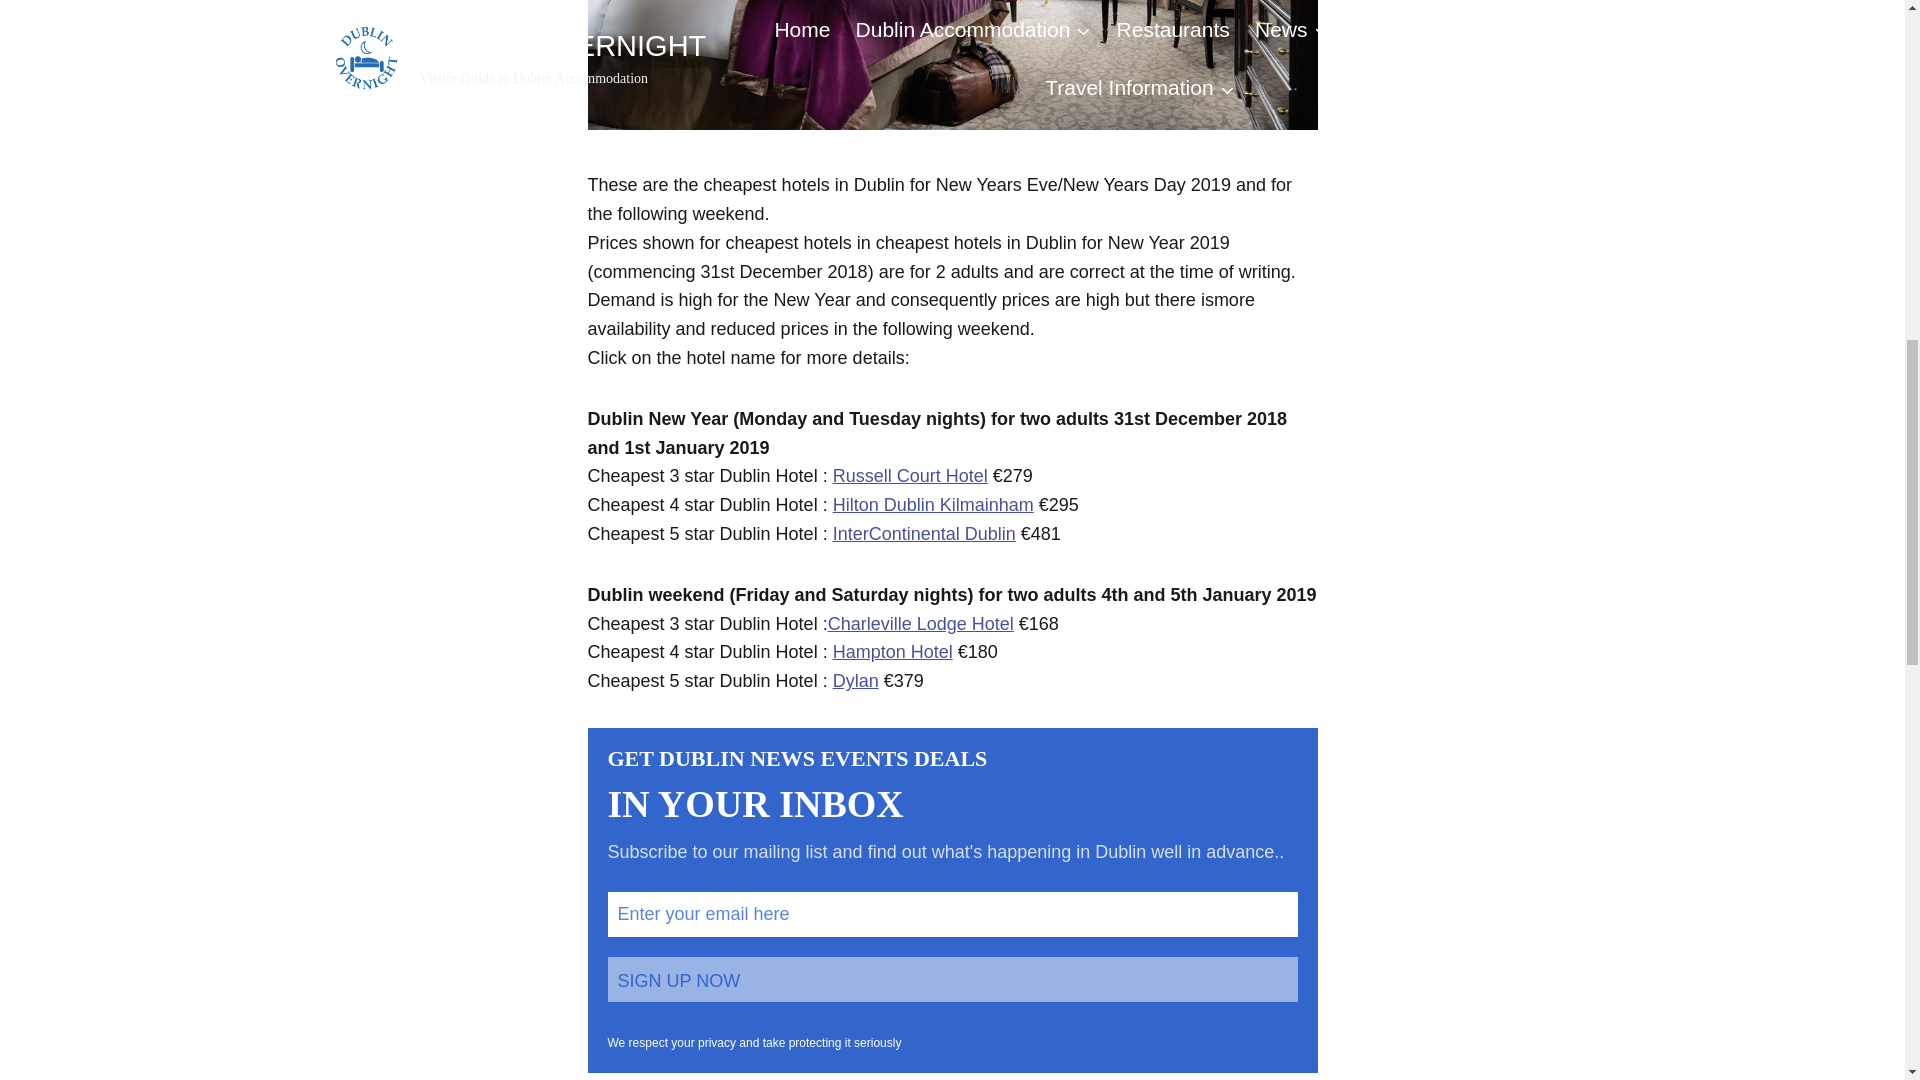  I want to click on Sign Up Now, so click(952, 979).